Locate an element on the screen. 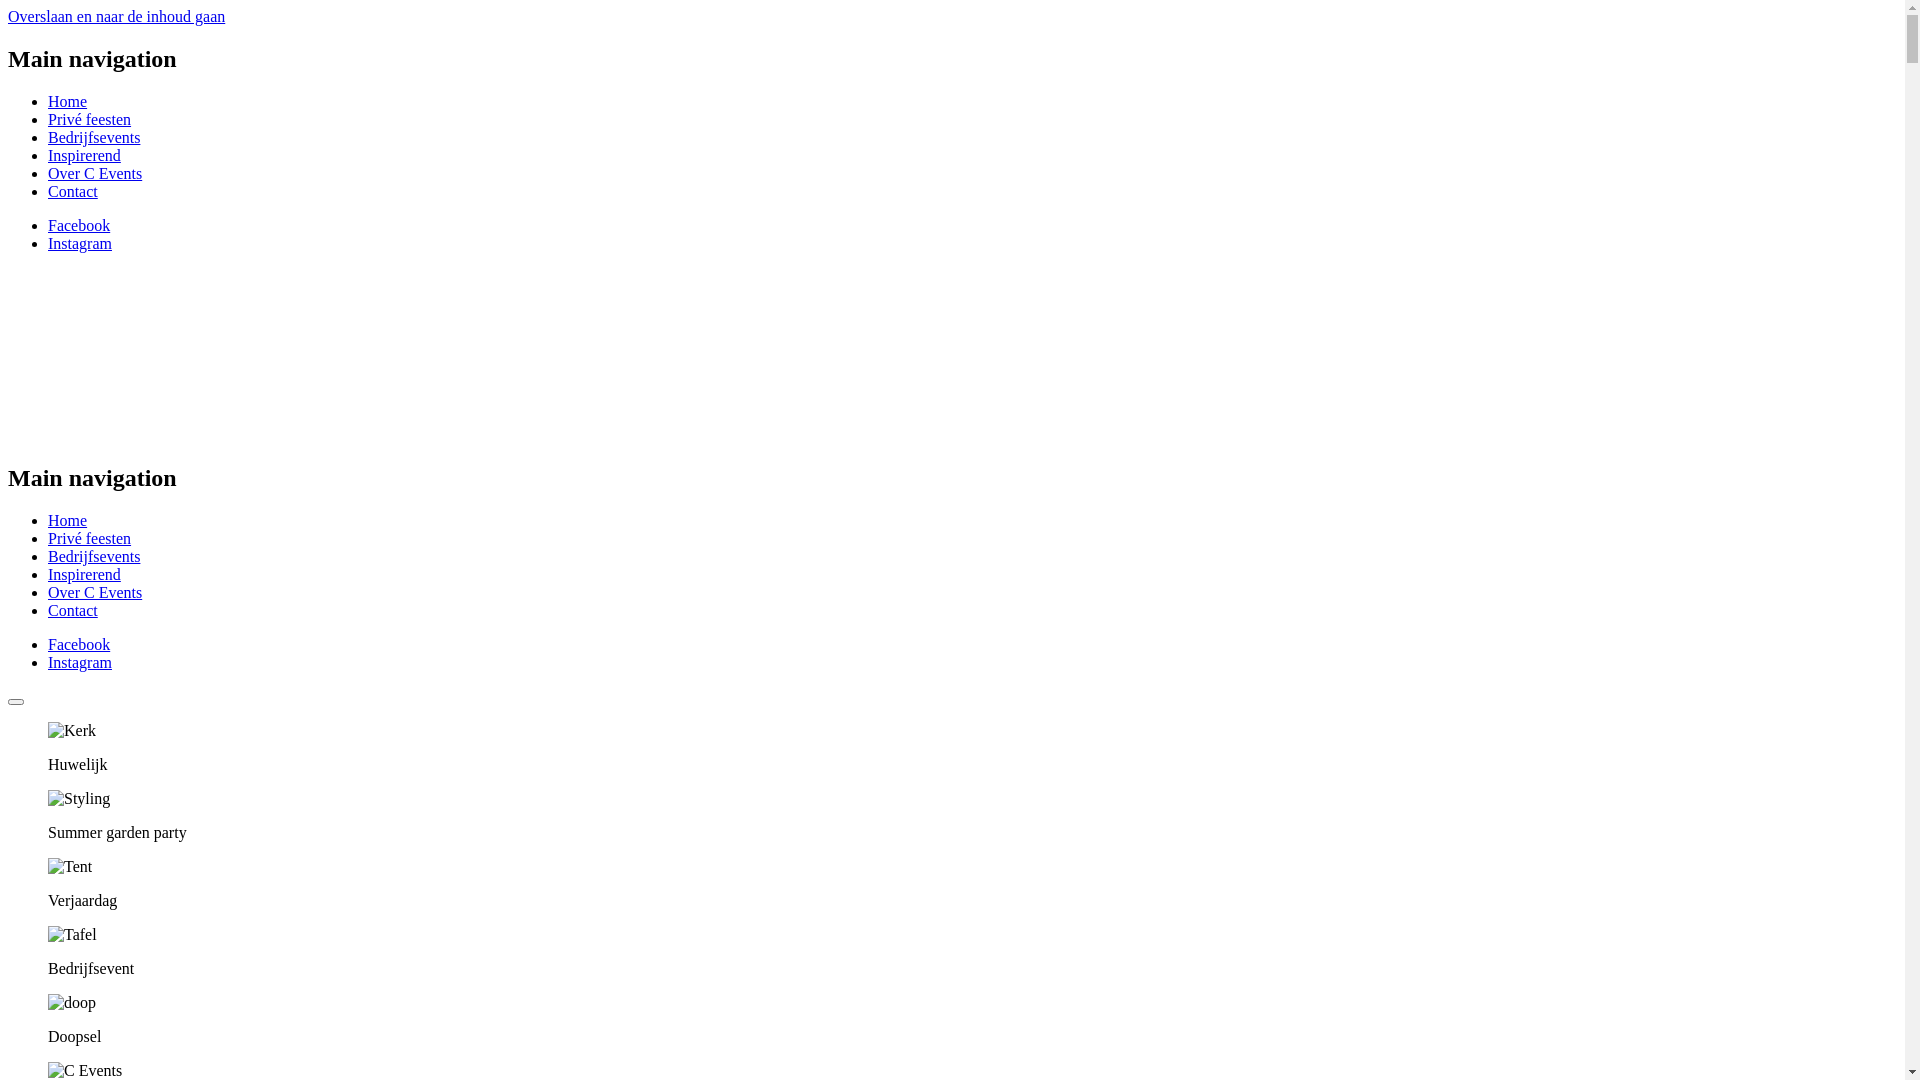  Verjaardag is located at coordinates (70, 867).